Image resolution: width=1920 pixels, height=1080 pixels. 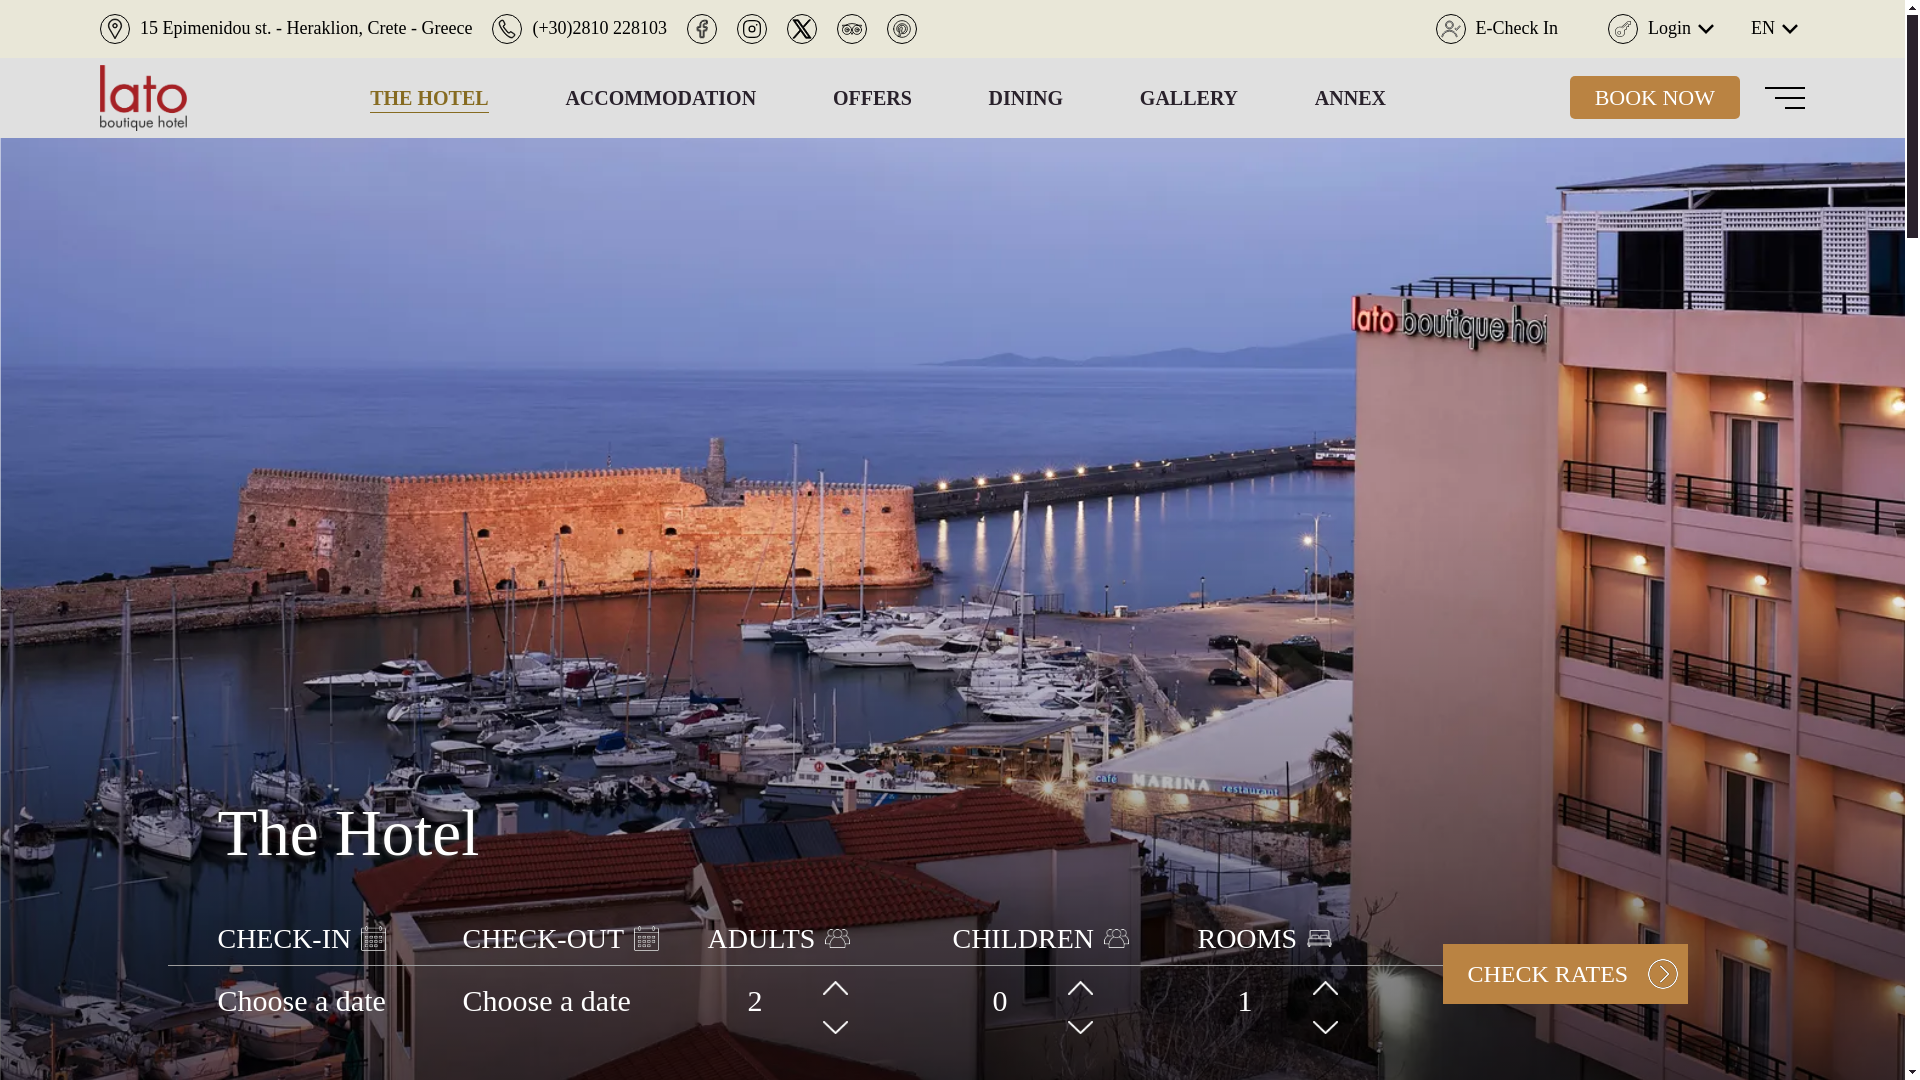 What do you see at coordinates (798, 1000) in the screenshot?
I see `2` at bounding box center [798, 1000].